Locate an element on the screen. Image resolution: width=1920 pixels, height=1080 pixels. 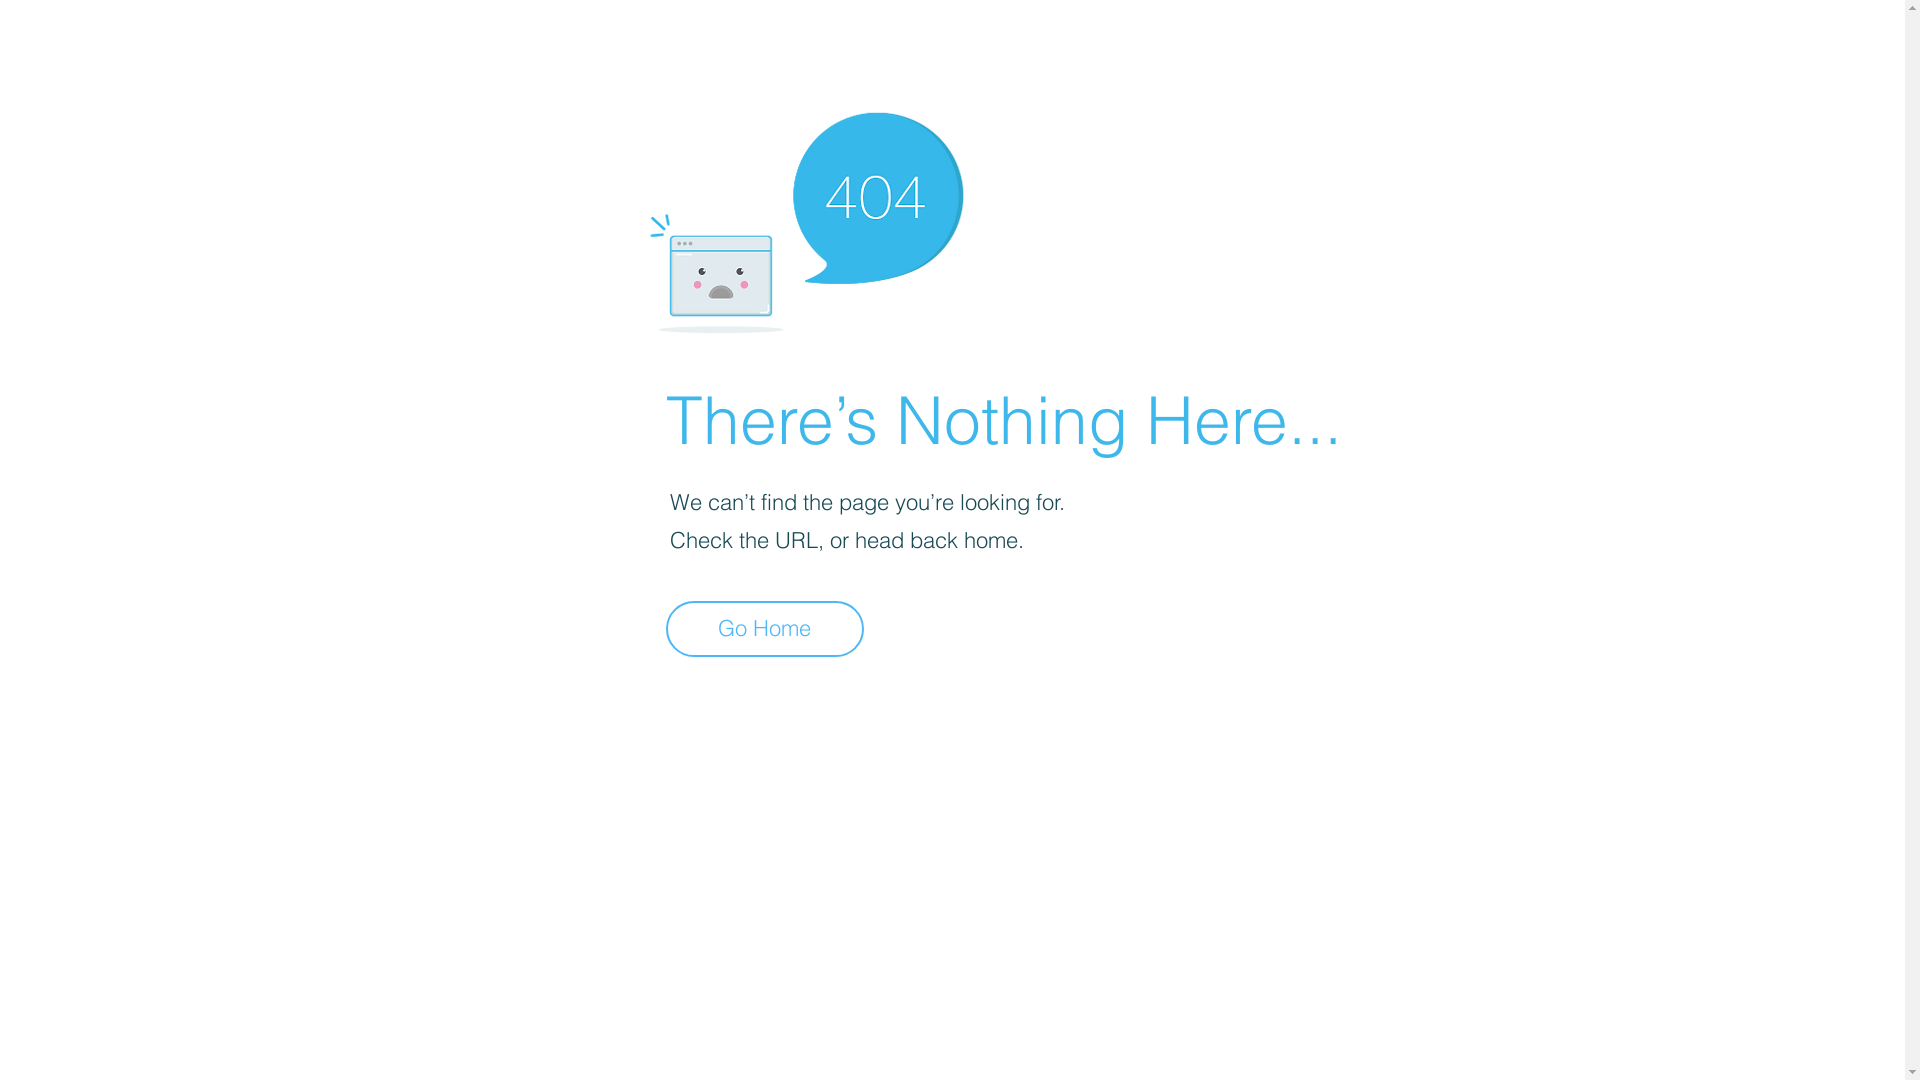
404-icon_2.png is located at coordinates (806, 218).